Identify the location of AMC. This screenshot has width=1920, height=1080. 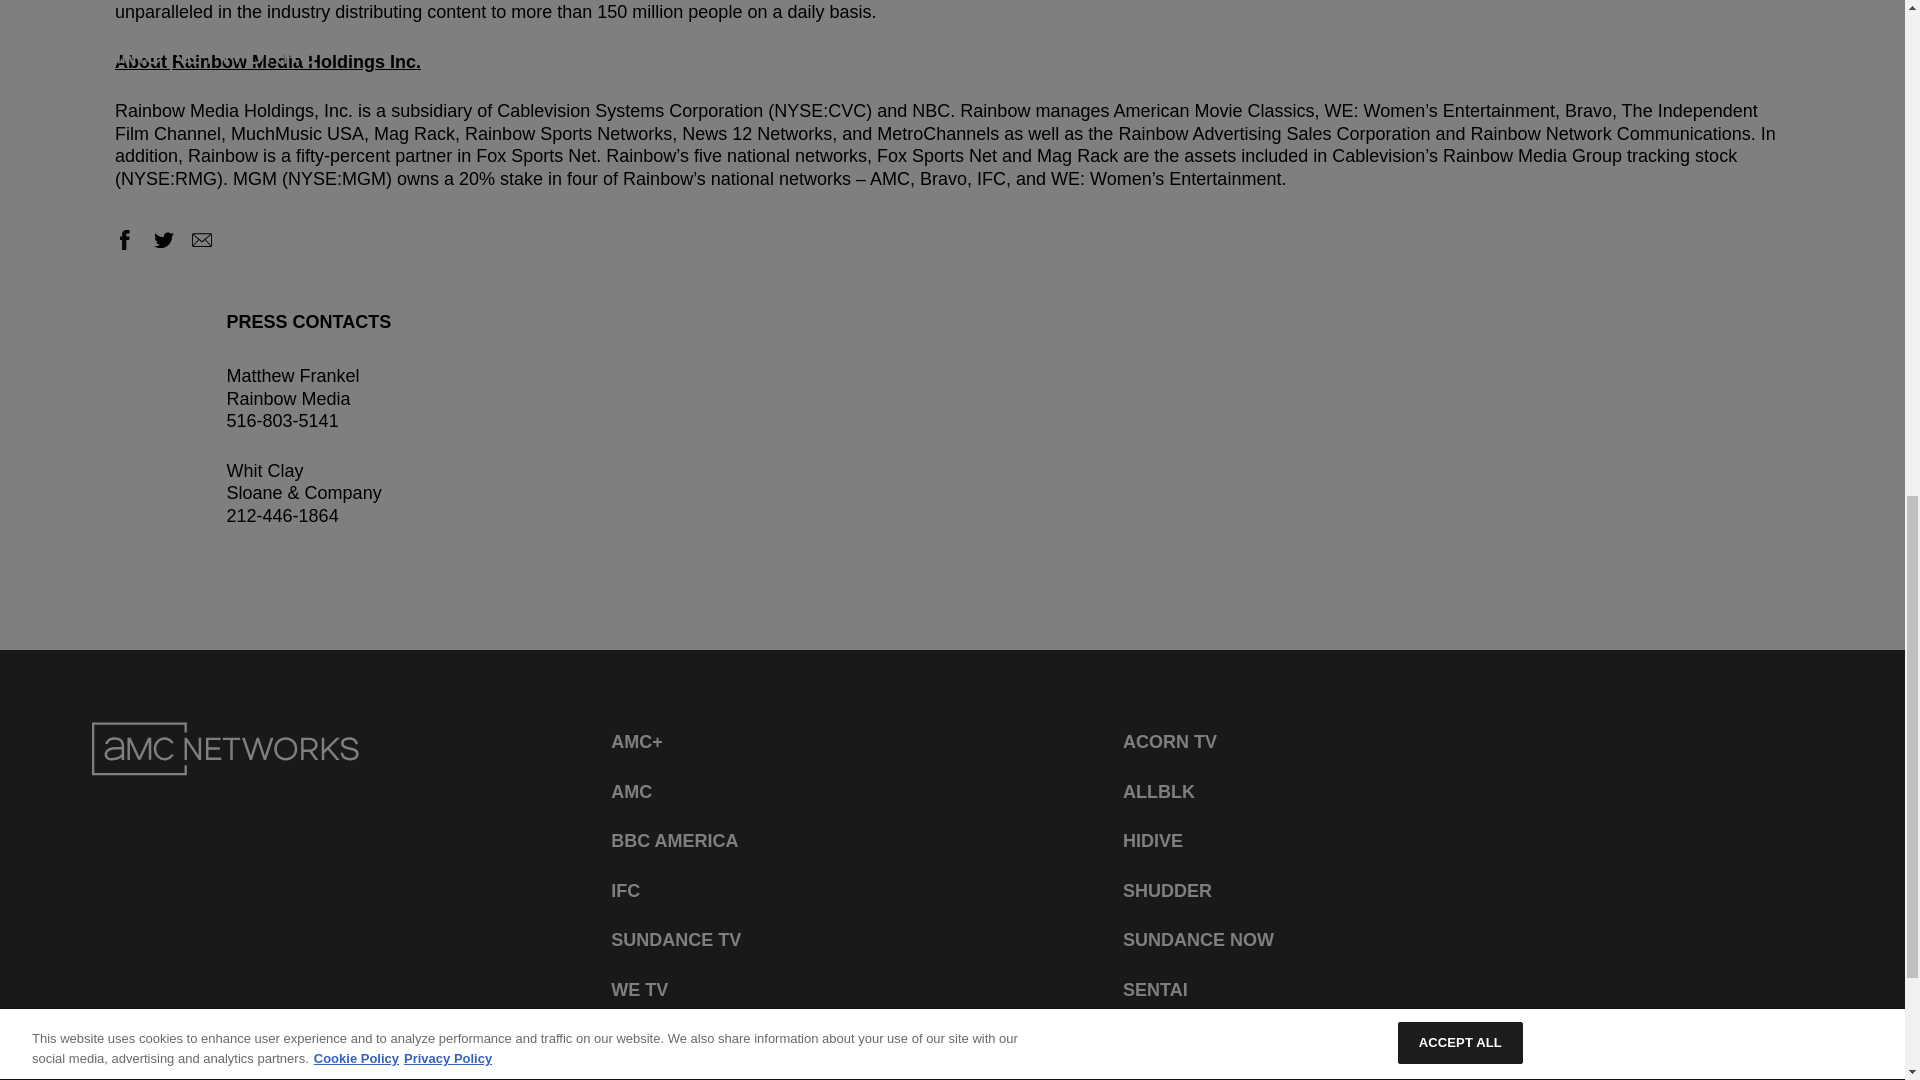
(631, 792).